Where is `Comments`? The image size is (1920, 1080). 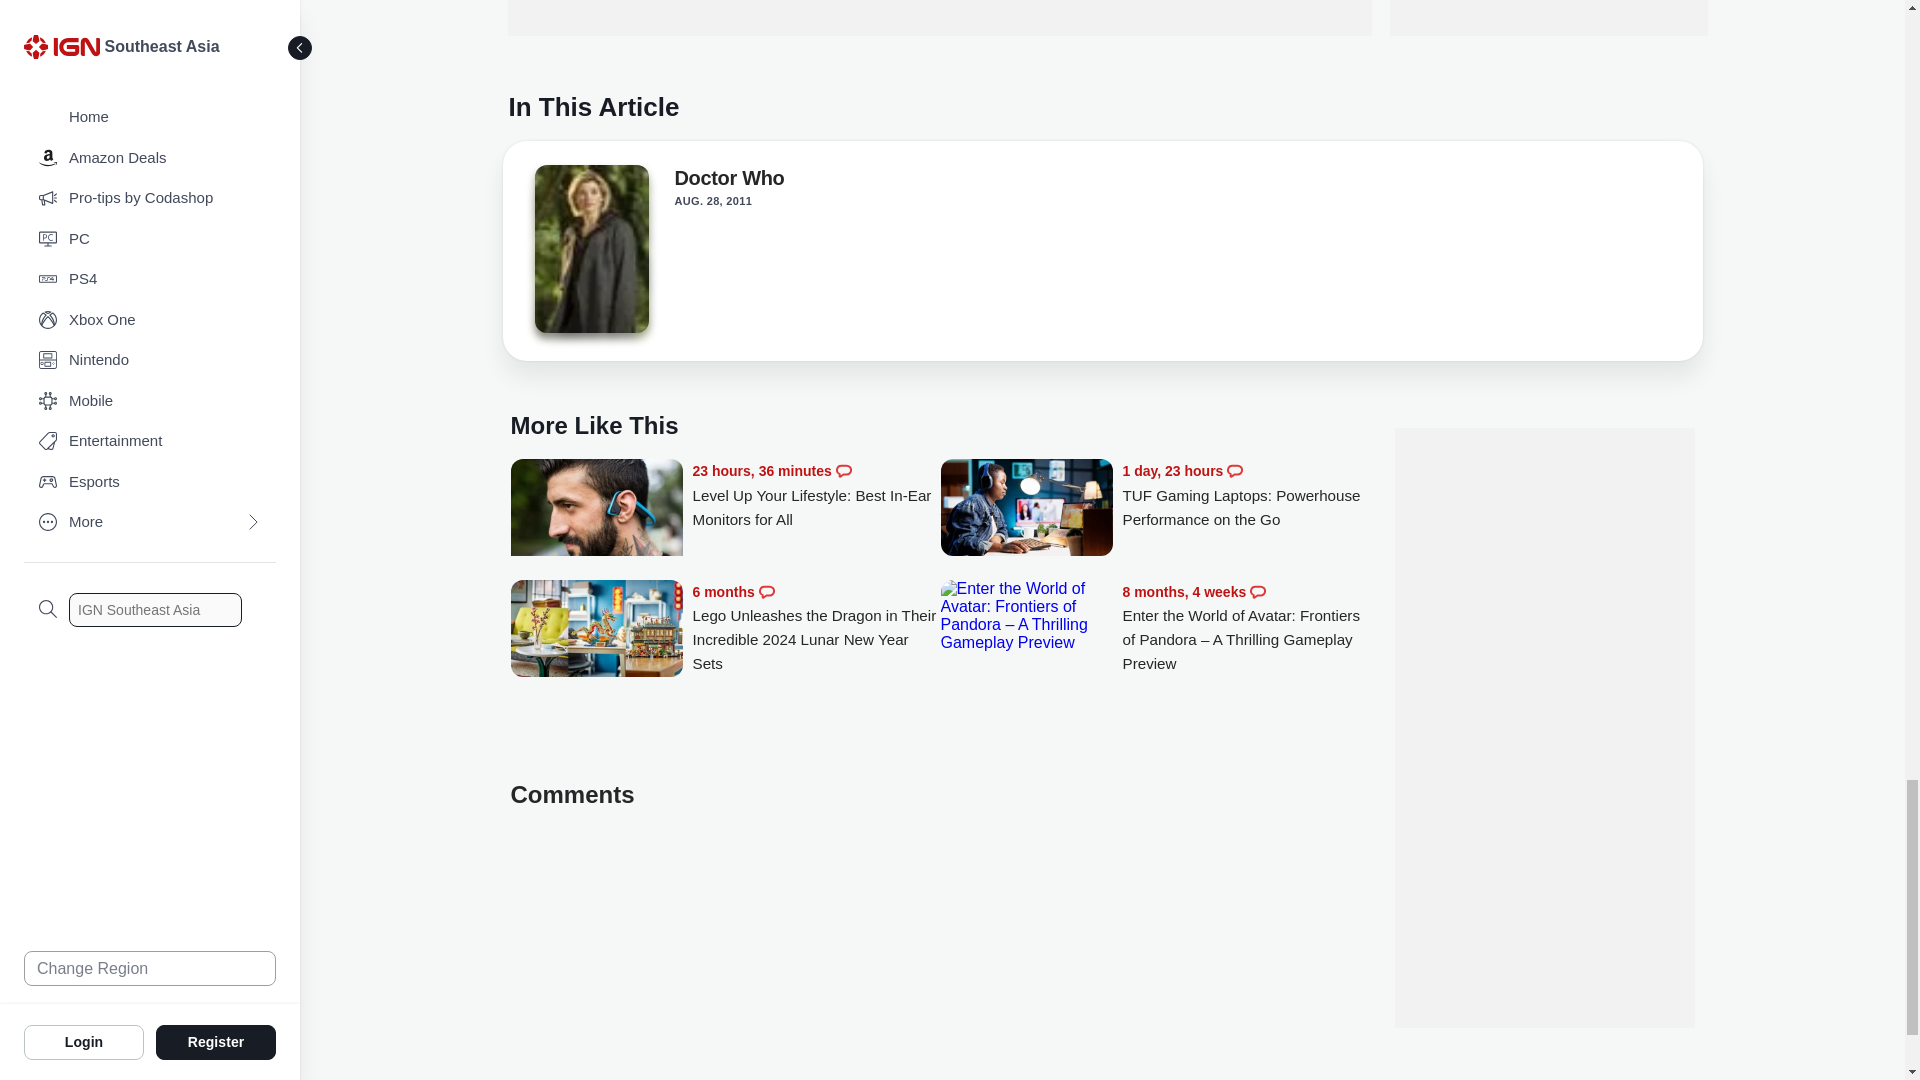 Comments is located at coordinates (844, 471).